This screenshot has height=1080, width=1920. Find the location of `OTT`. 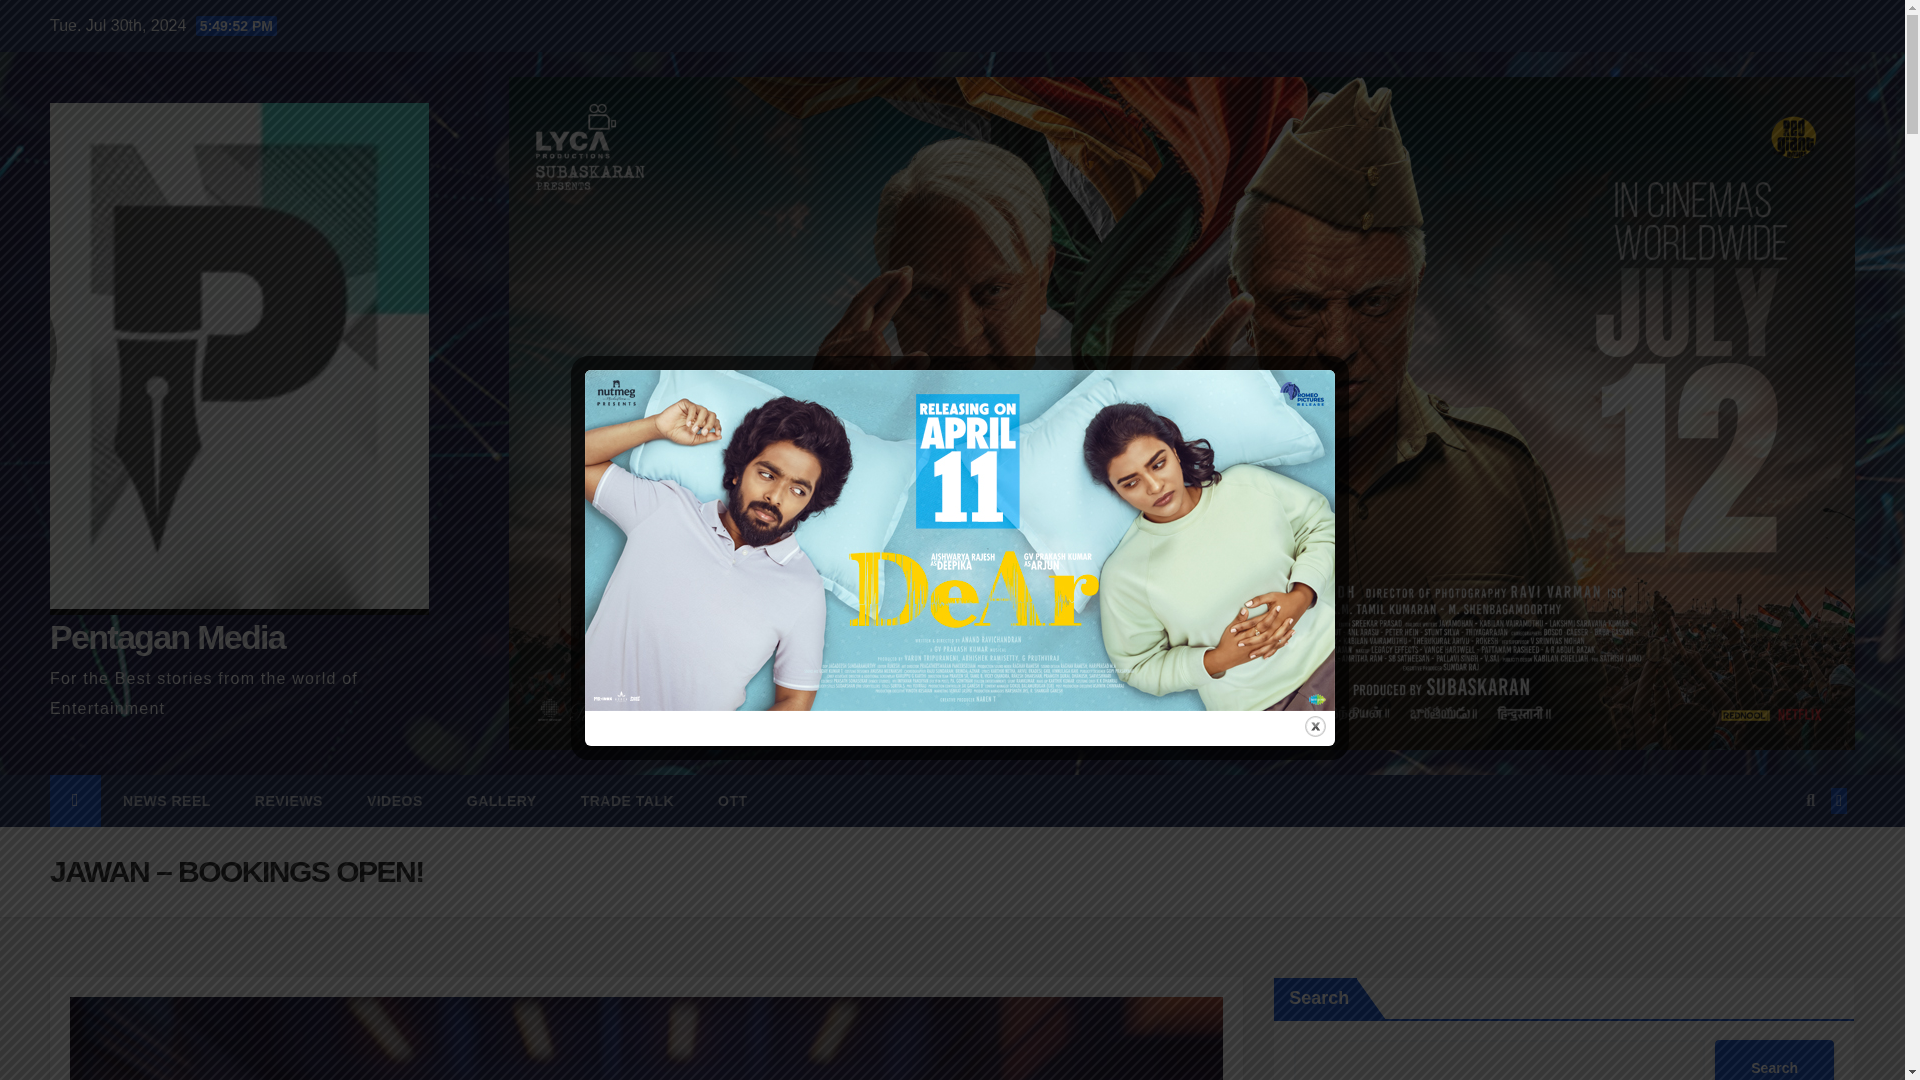

OTT is located at coordinates (732, 801).